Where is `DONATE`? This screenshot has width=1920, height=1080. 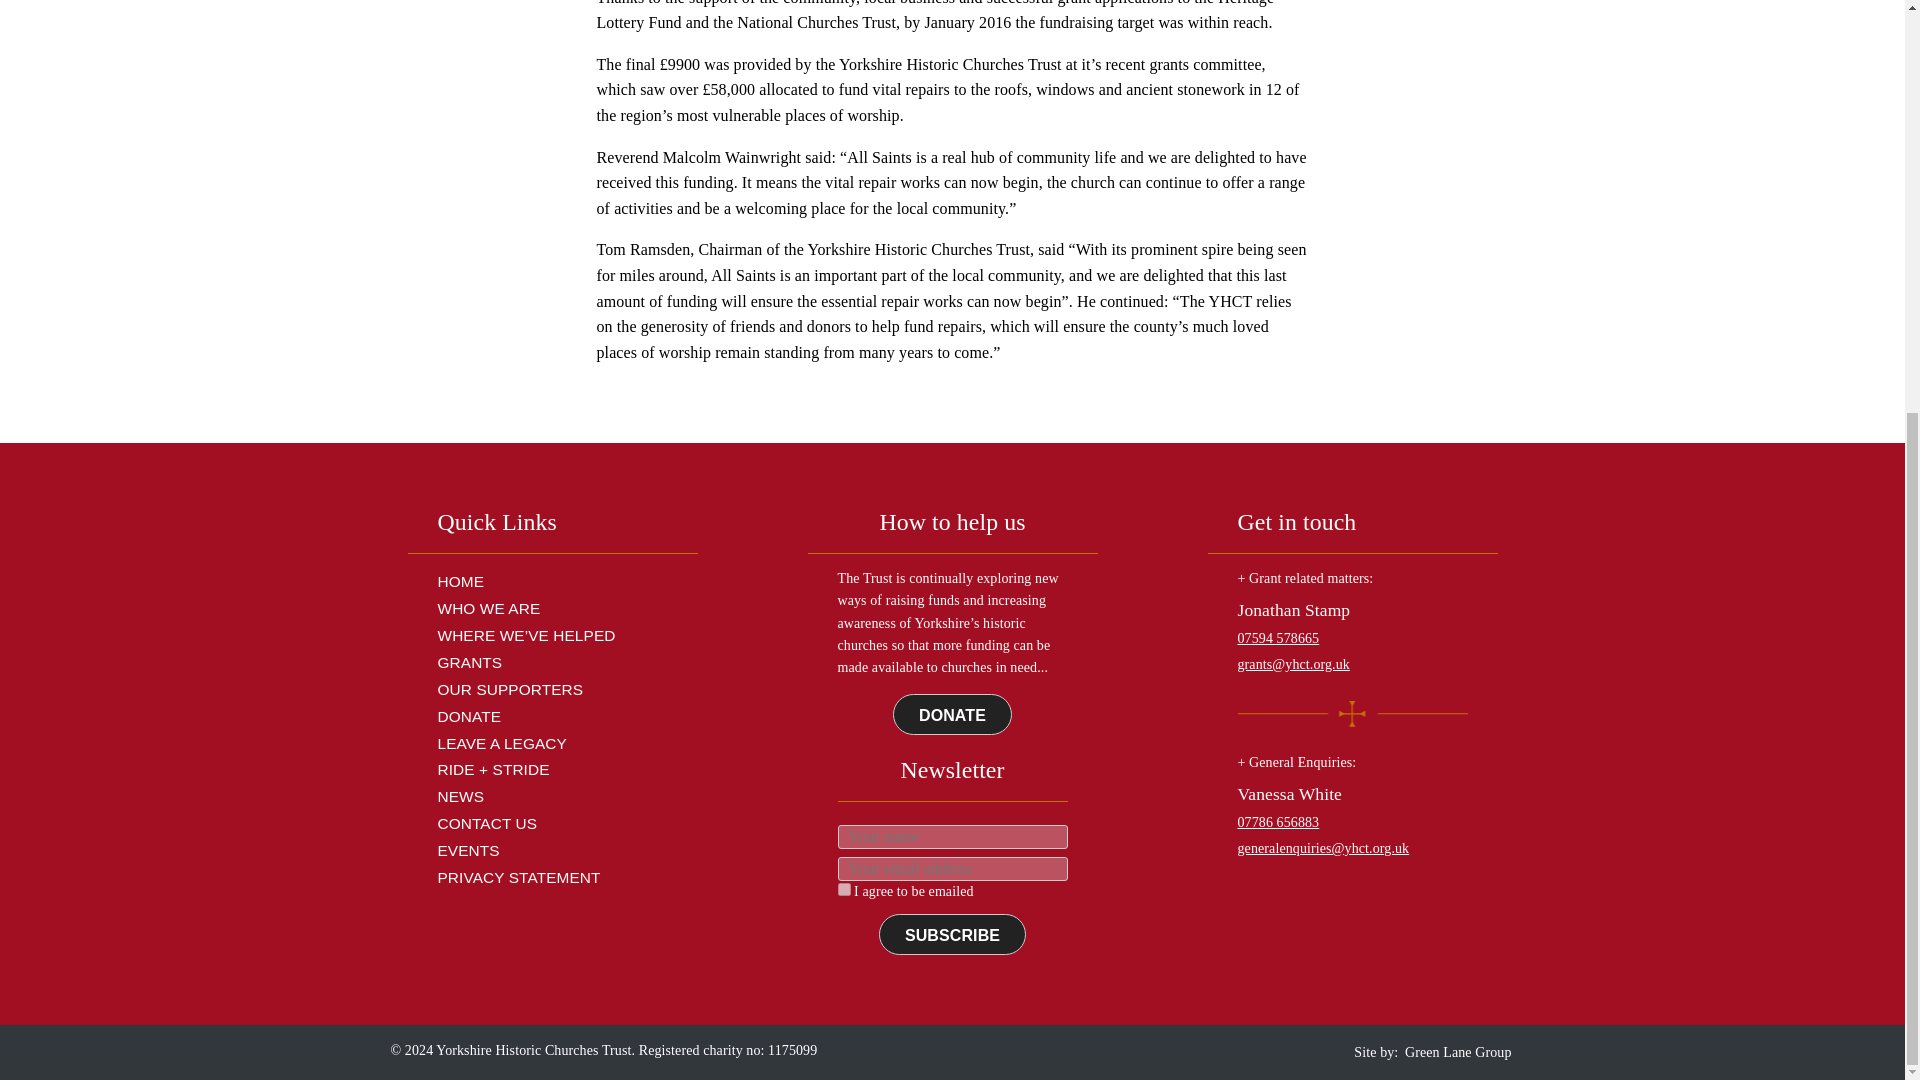
DONATE is located at coordinates (469, 716).